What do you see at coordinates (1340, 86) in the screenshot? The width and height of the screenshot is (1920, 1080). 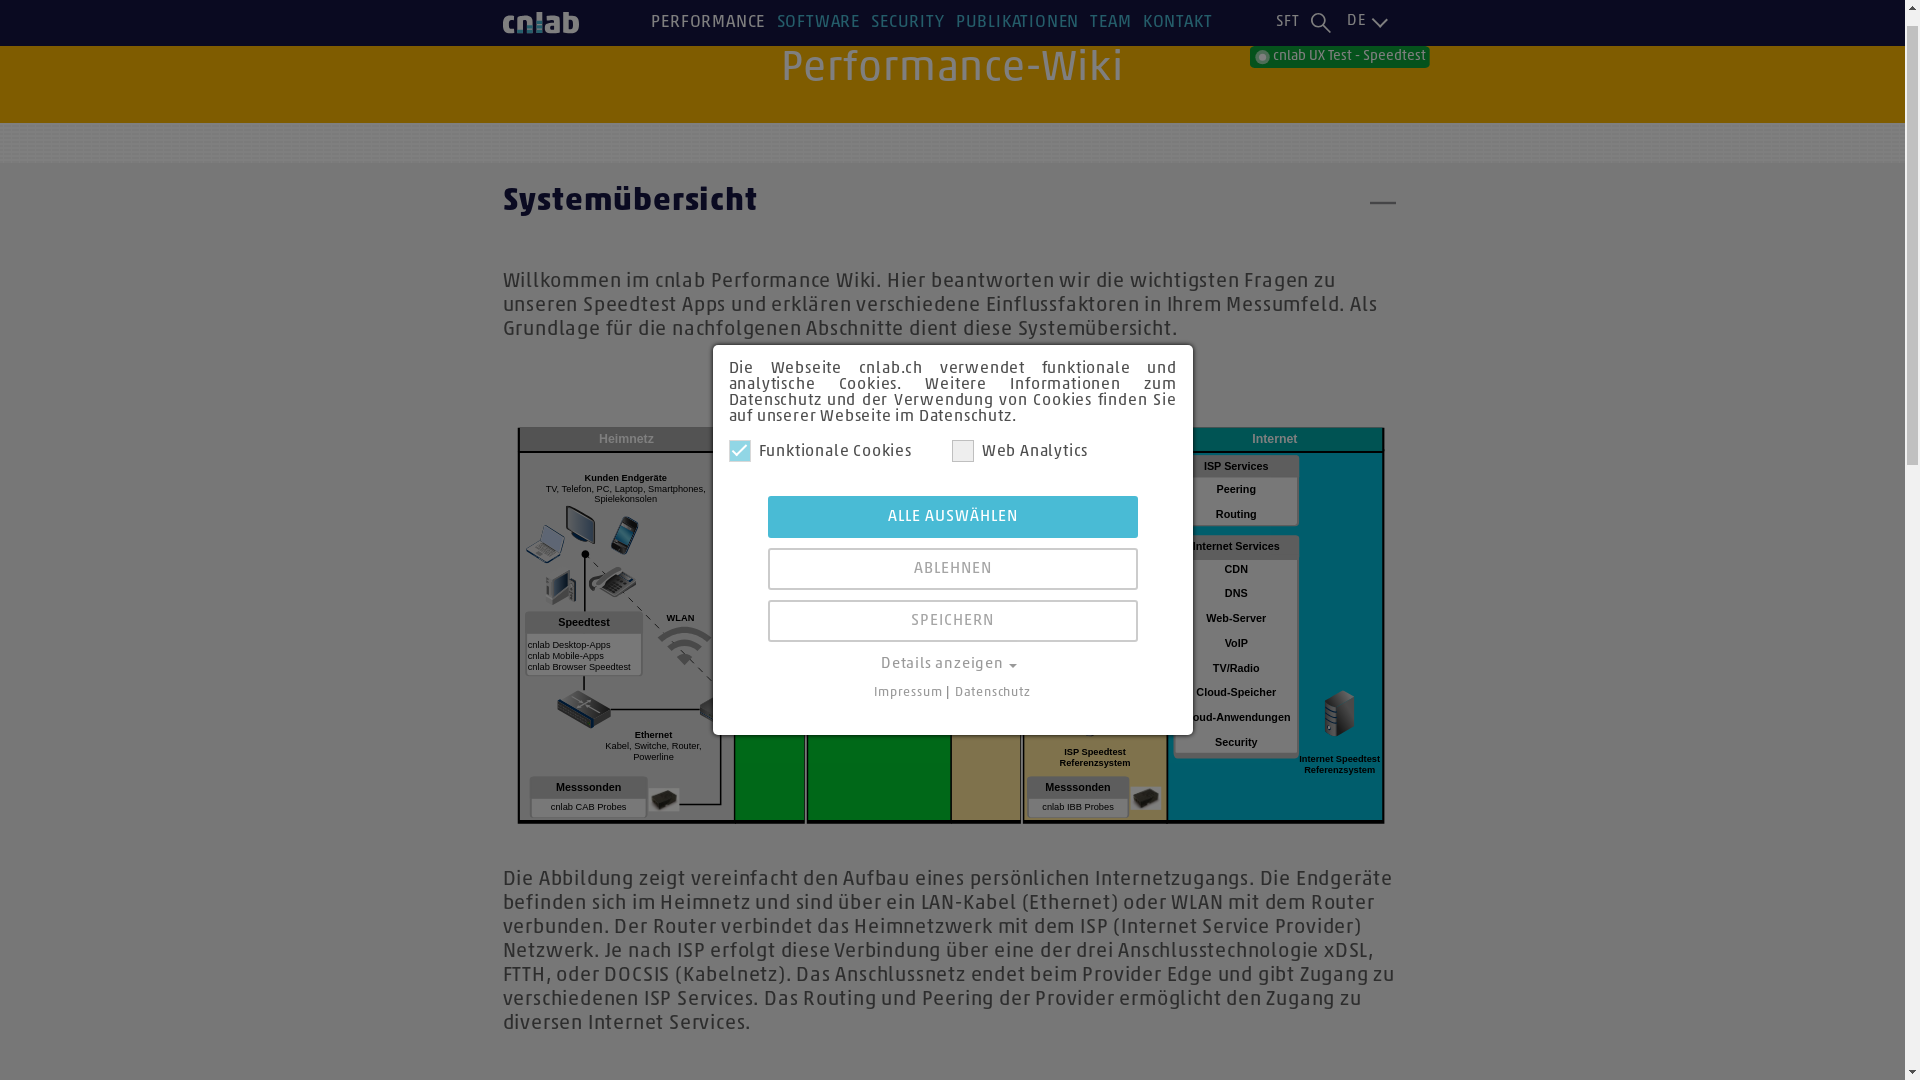 I see `cnlab UX Test - Speedtest` at bounding box center [1340, 86].